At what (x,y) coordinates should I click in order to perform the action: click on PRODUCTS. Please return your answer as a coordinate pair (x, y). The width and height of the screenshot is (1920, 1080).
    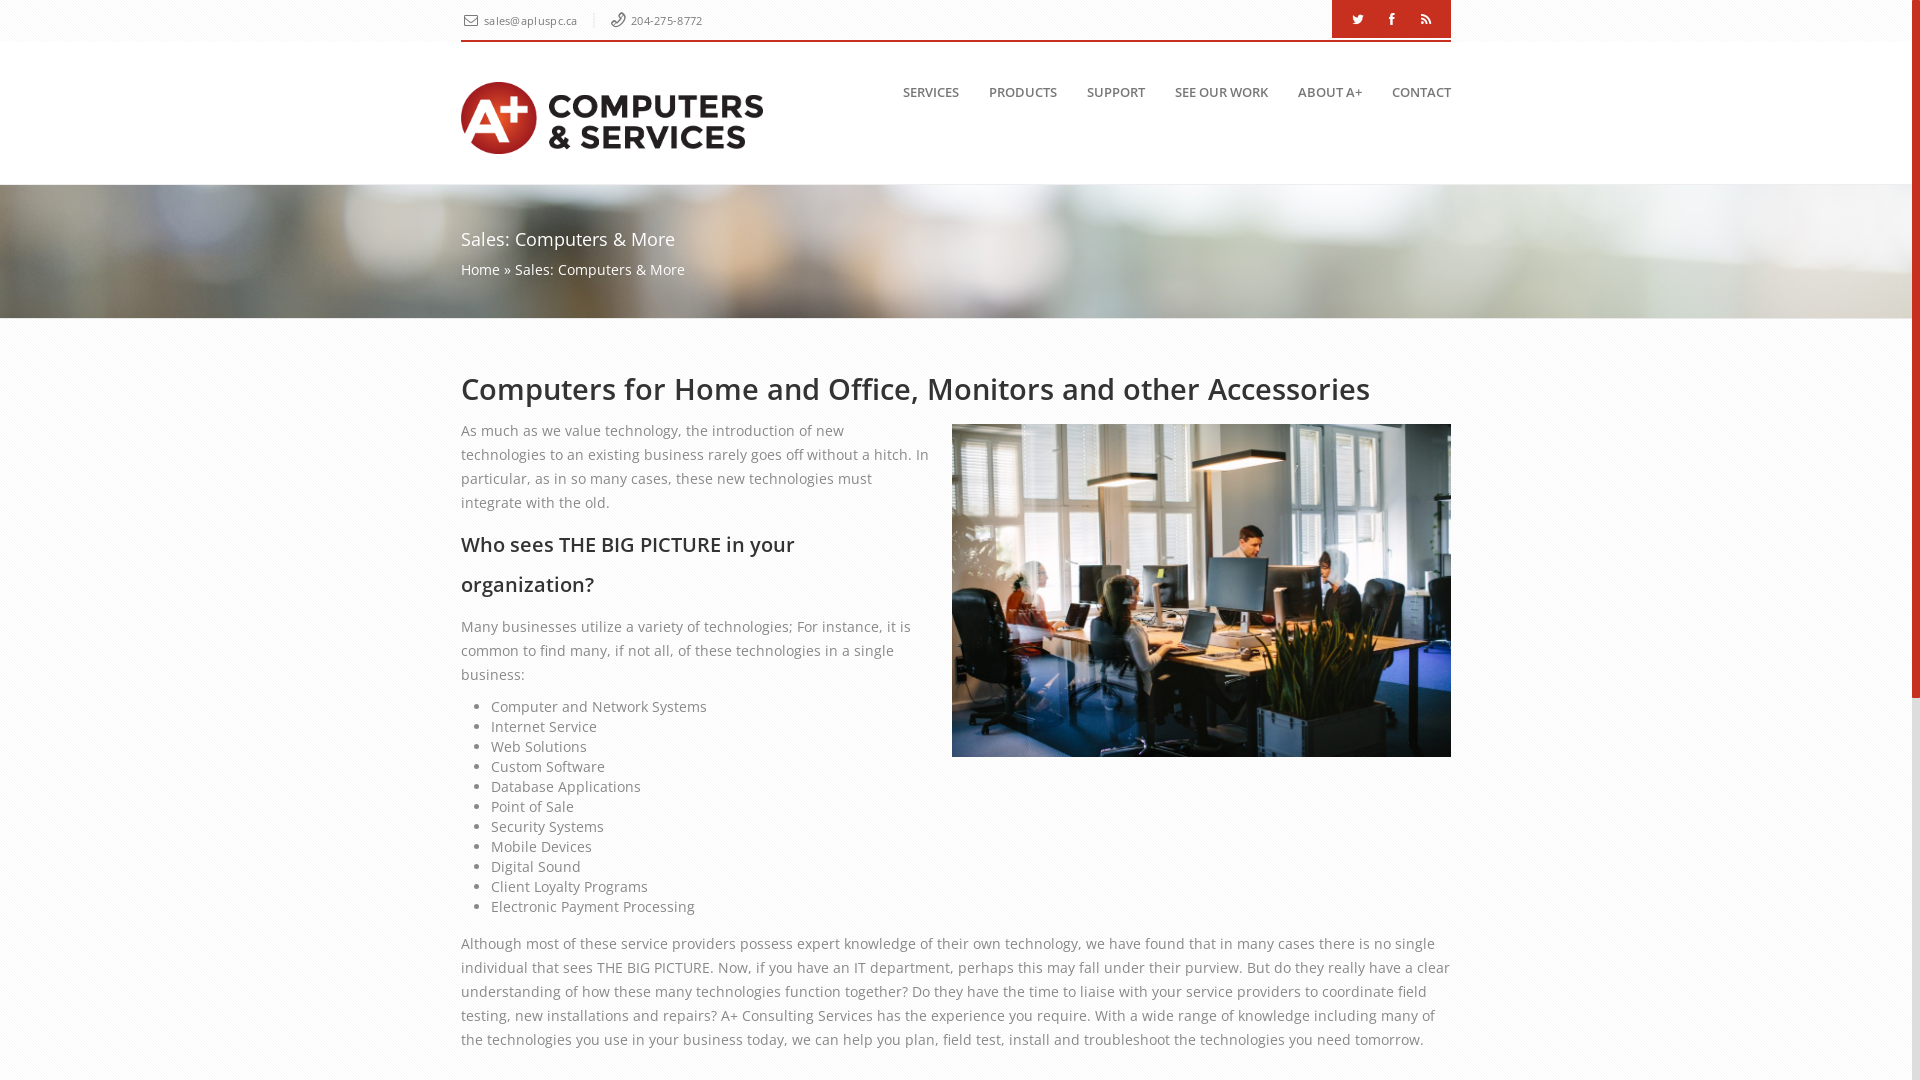
    Looking at the image, I should click on (1014, 92).